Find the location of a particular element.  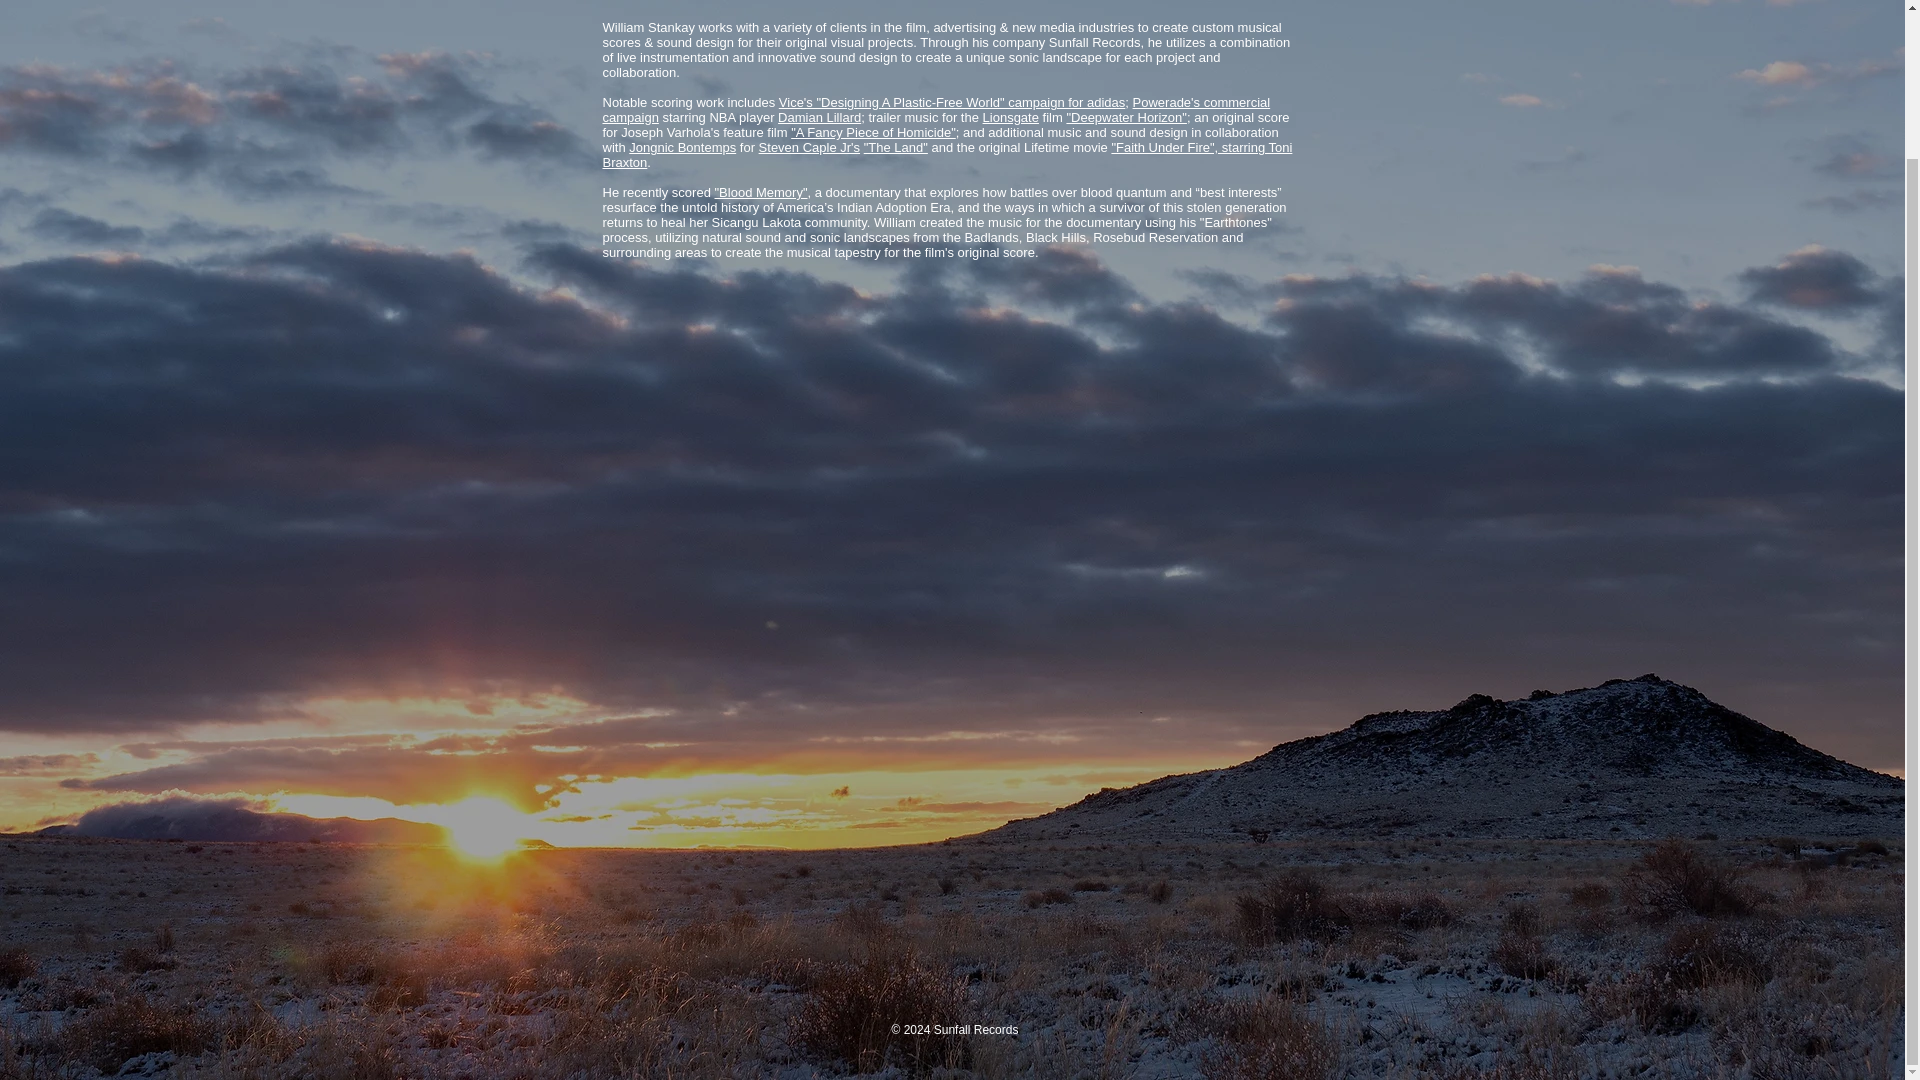

"Faith Under Fire", starring Toni Braxton is located at coordinates (947, 154).